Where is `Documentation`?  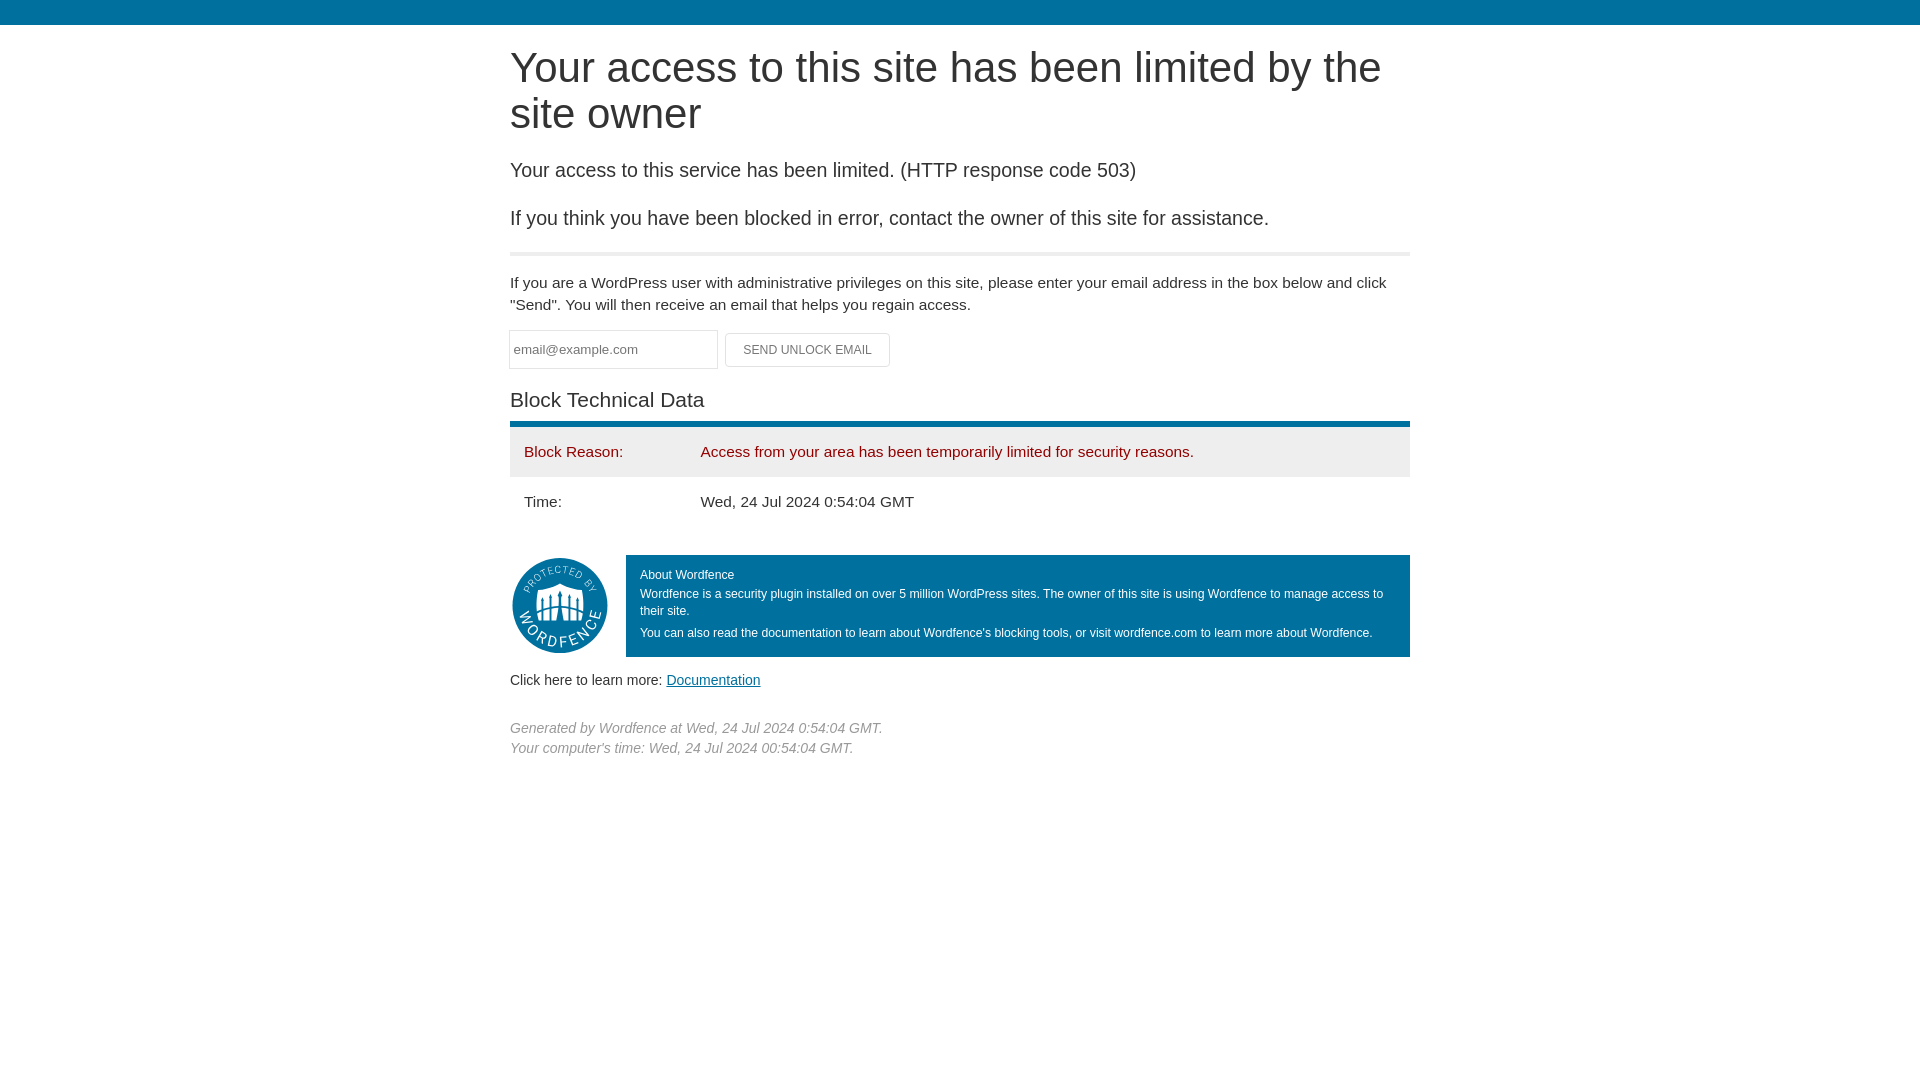 Documentation is located at coordinates (713, 679).